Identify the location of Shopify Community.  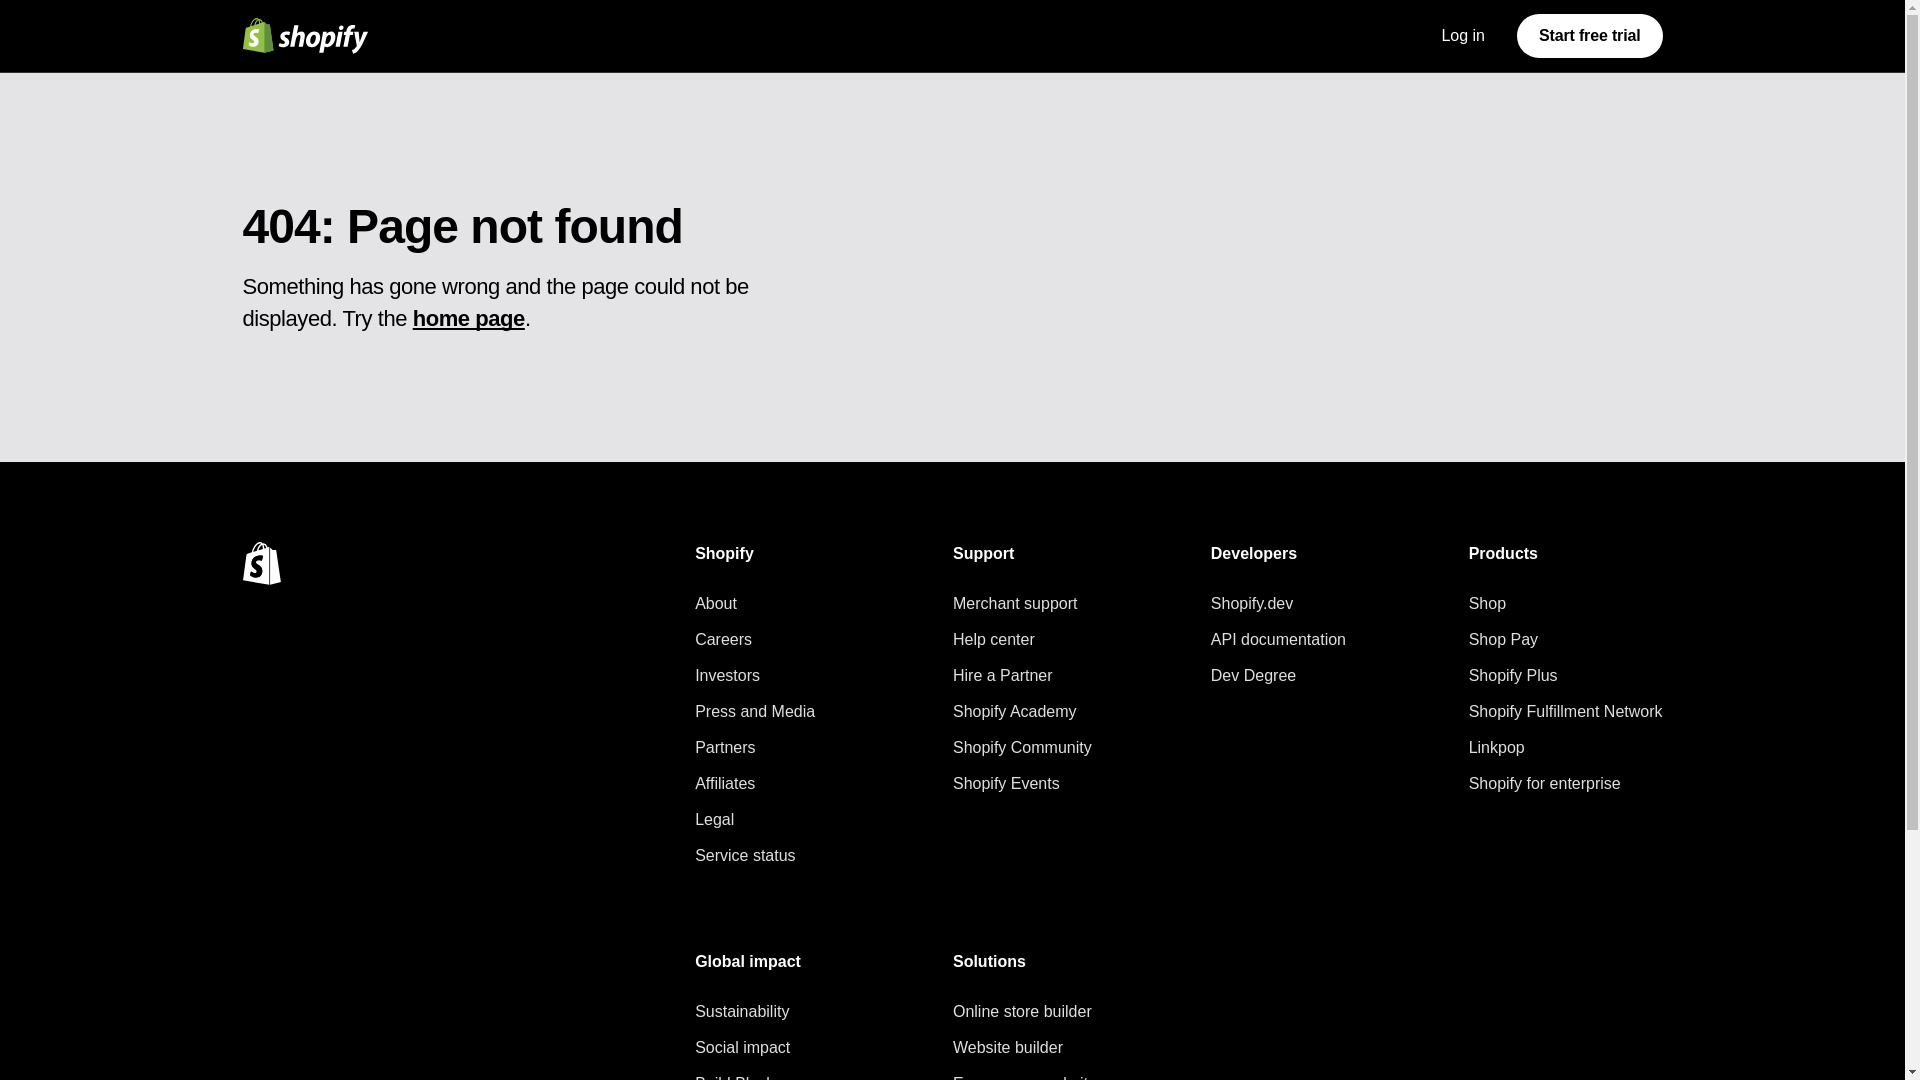
(1022, 748).